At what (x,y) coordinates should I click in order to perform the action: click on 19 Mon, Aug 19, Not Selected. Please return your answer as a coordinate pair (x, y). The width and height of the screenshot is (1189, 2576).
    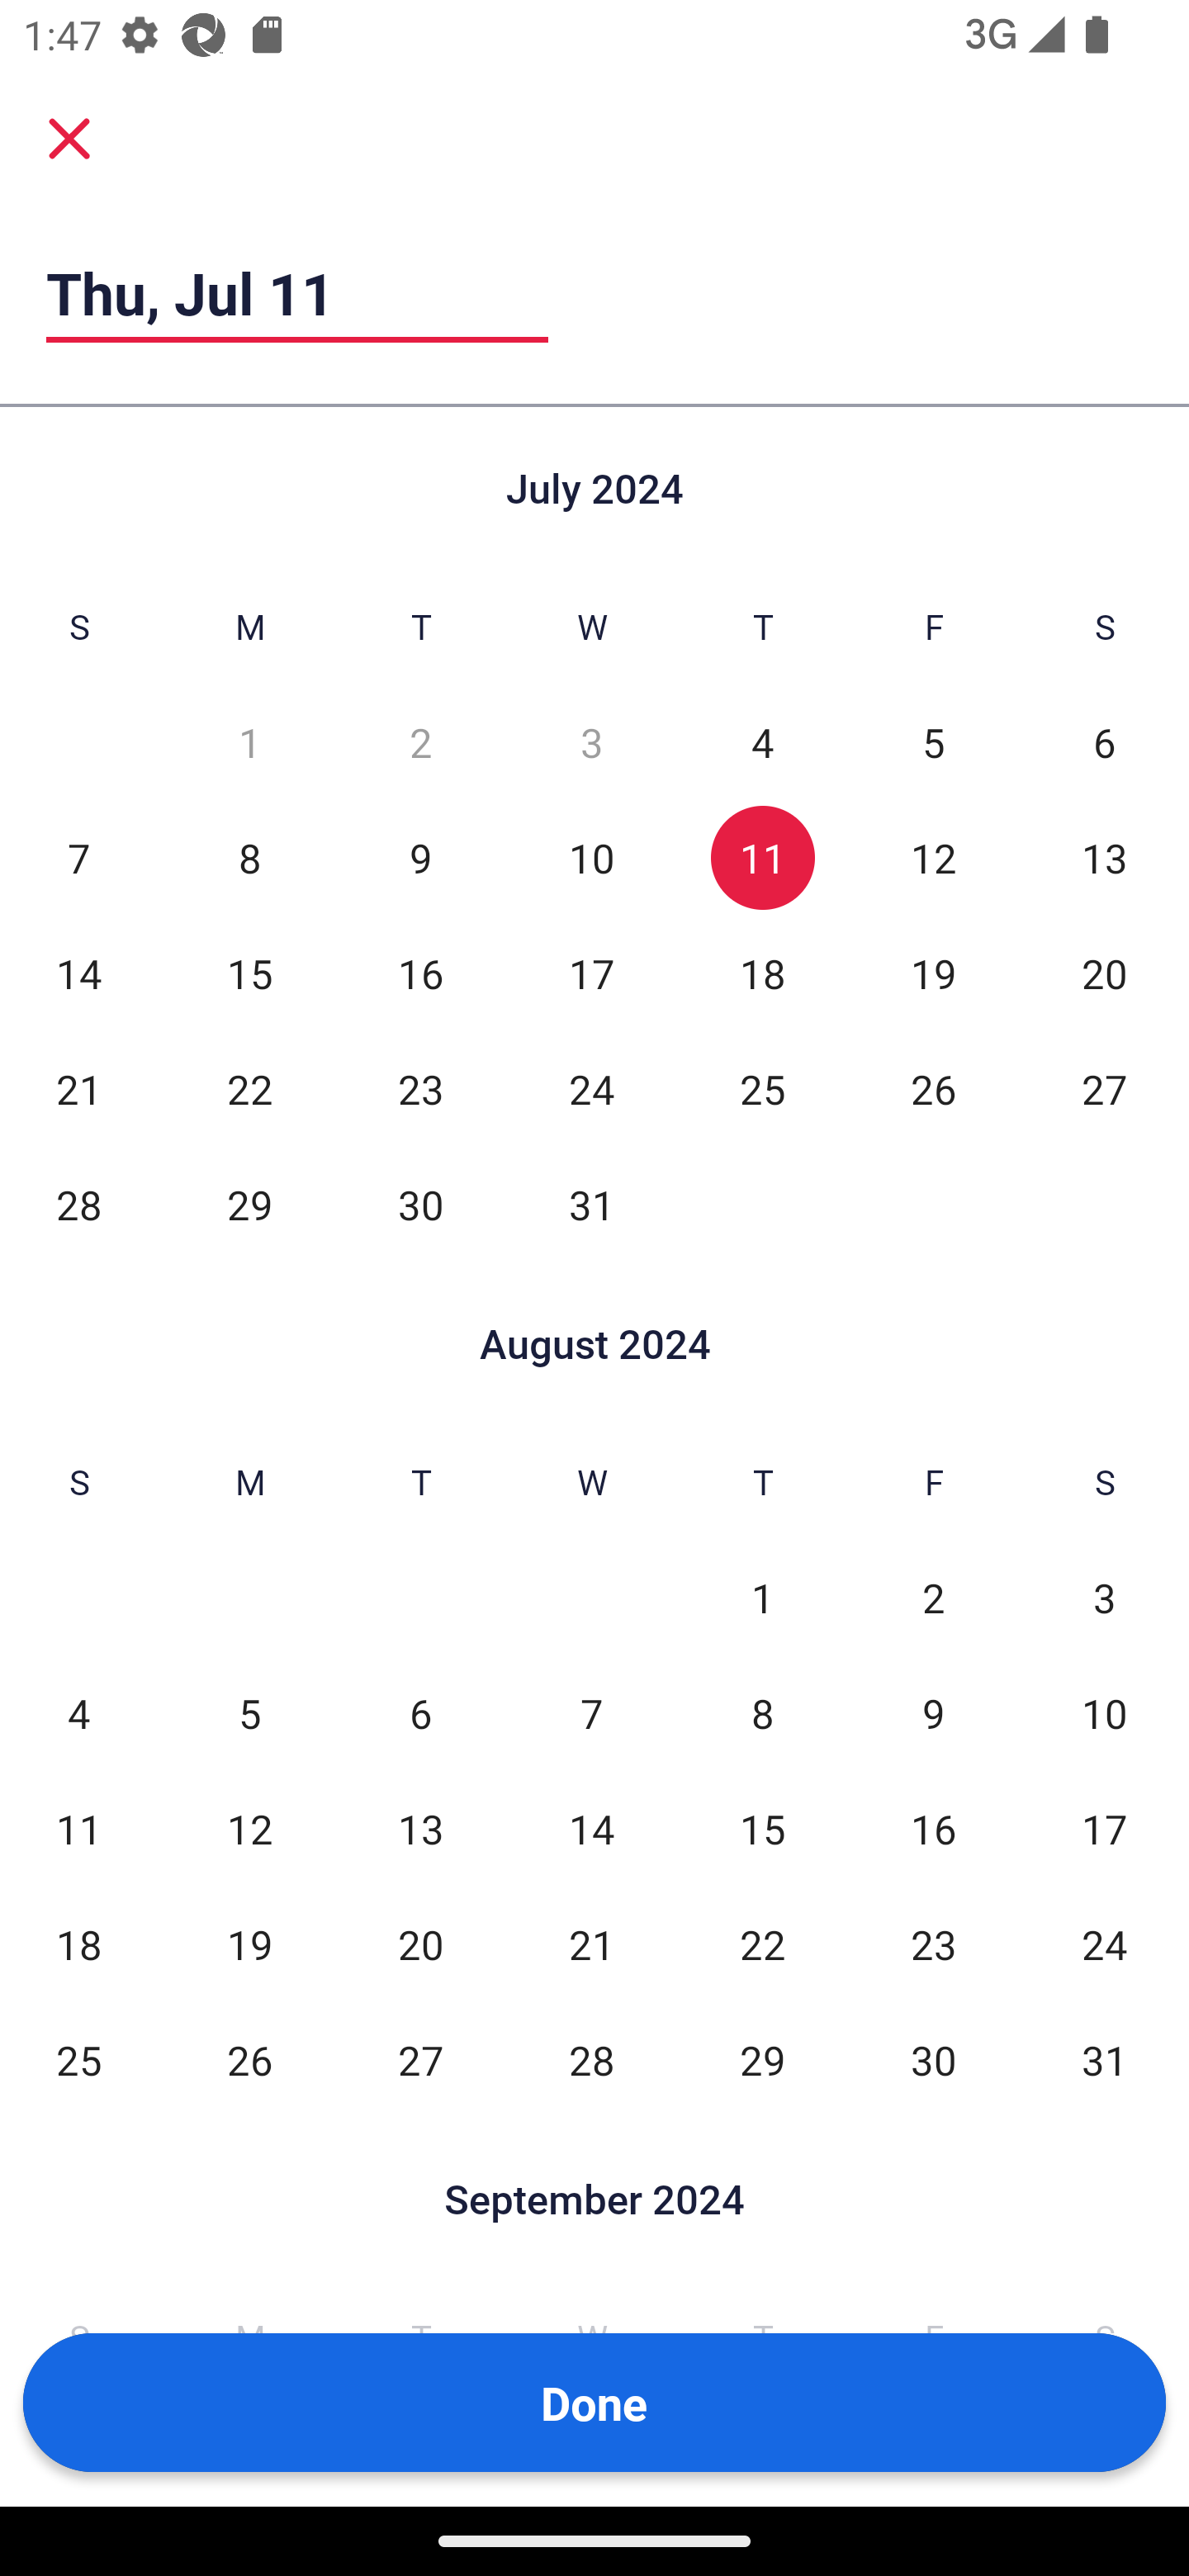
    Looking at the image, I should click on (249, 1944).